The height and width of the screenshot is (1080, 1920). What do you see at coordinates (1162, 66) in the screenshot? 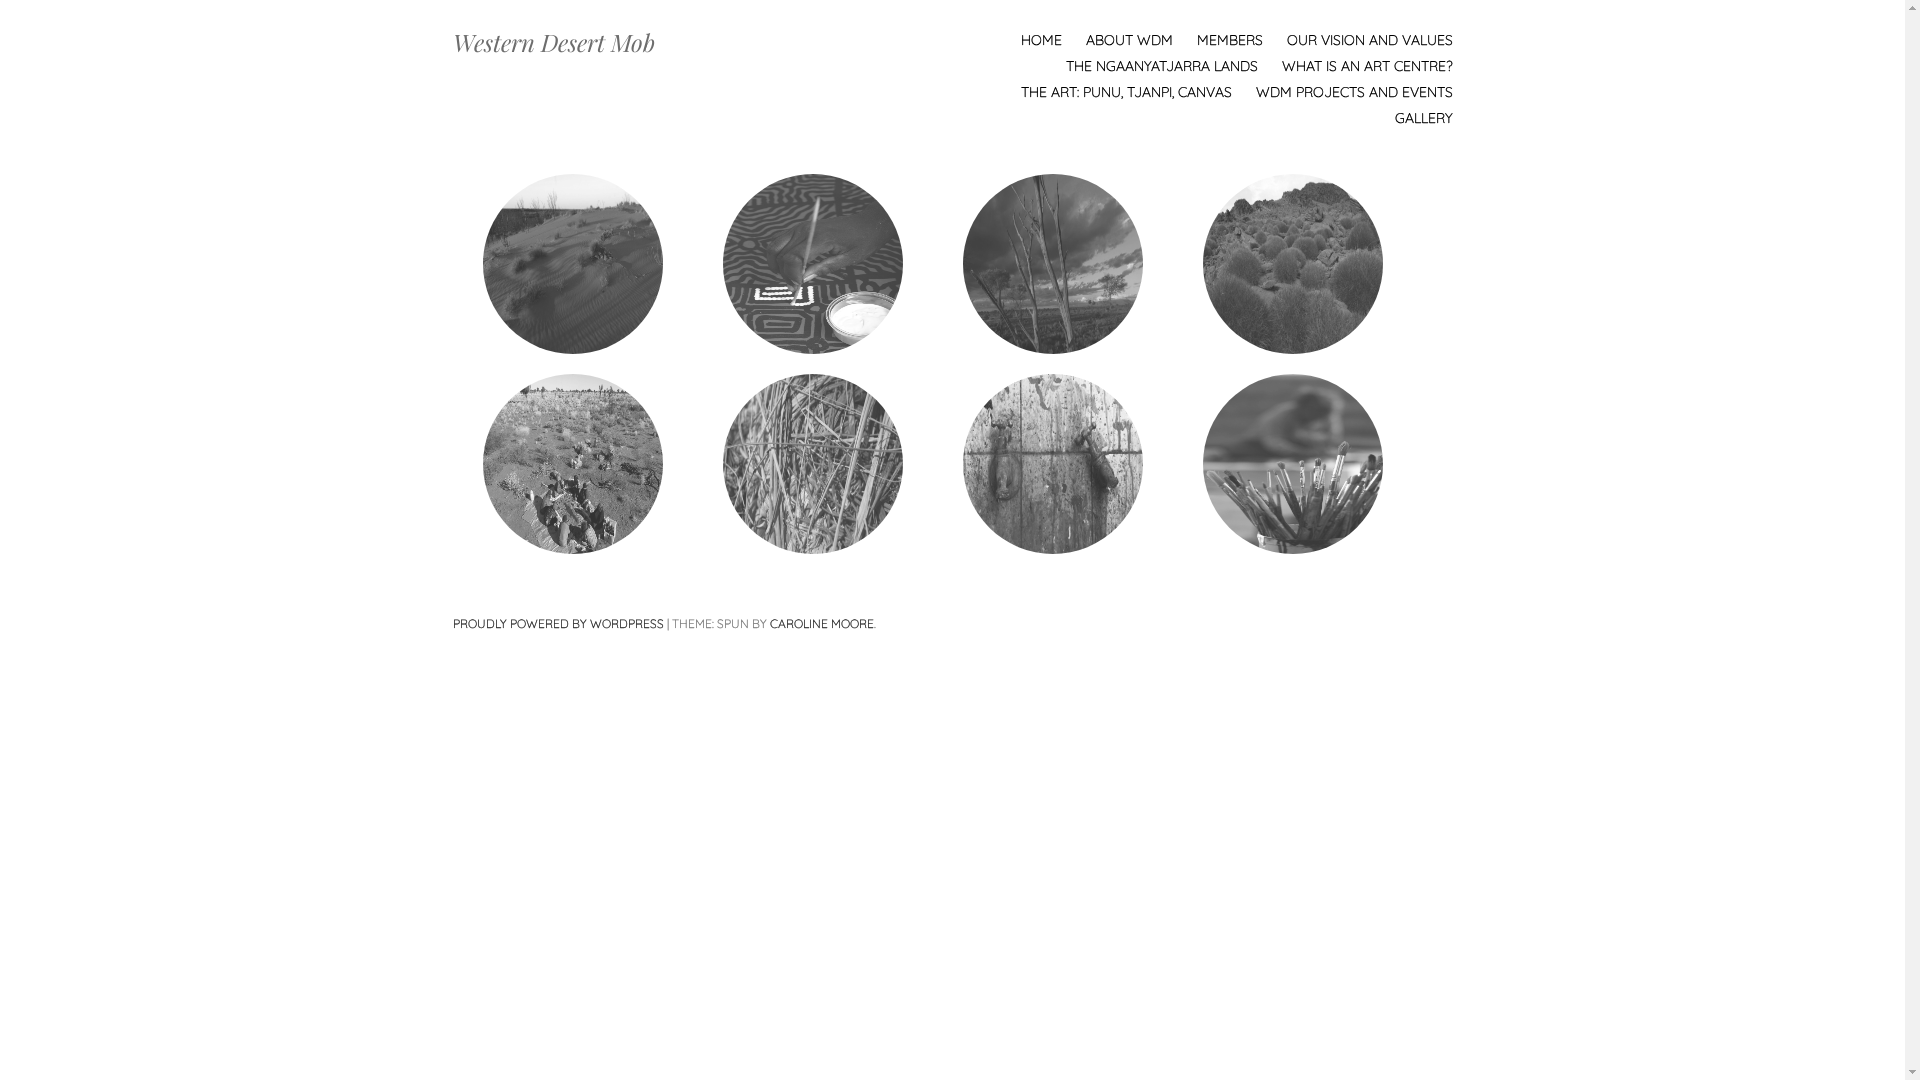
I see `THE NGAANYATJARRA LANDS` at bounding box center [1162, 66].